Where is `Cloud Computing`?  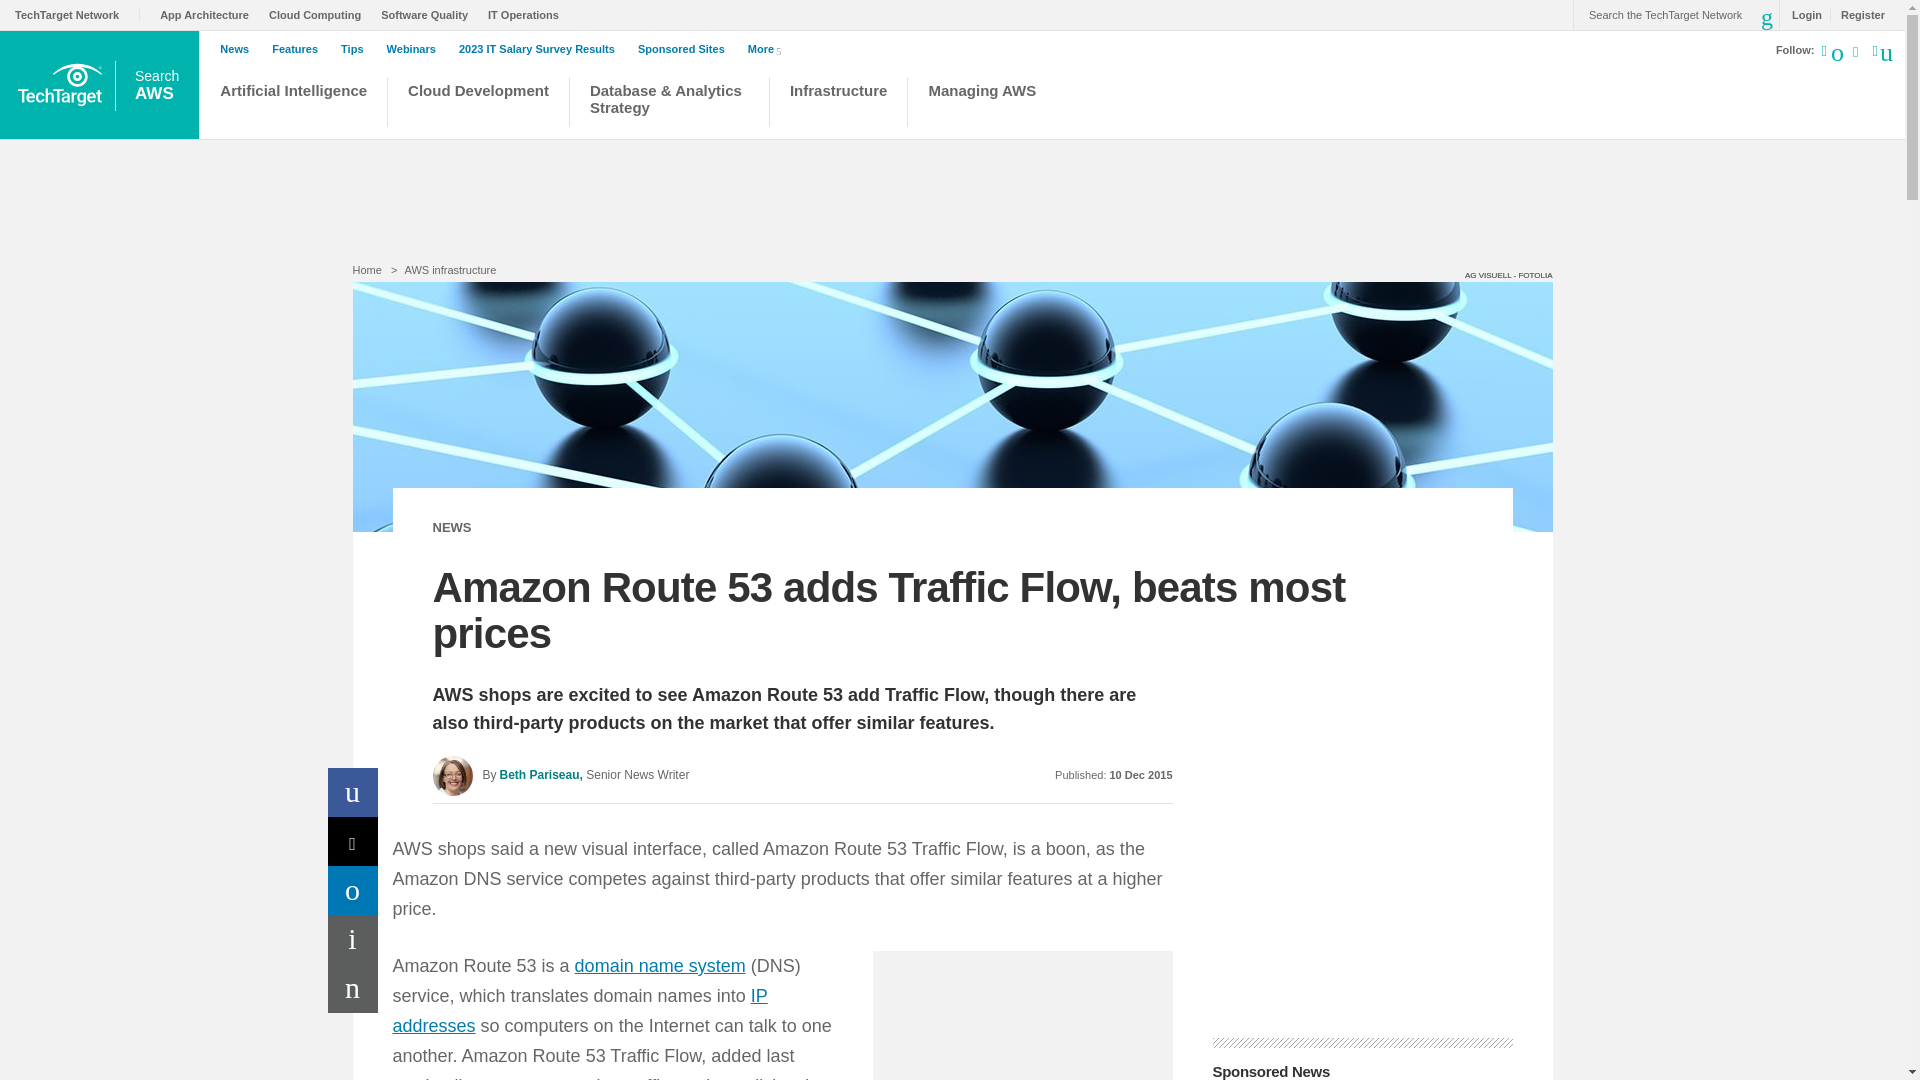
Cloud Computing is located at coordinates (319, 14).